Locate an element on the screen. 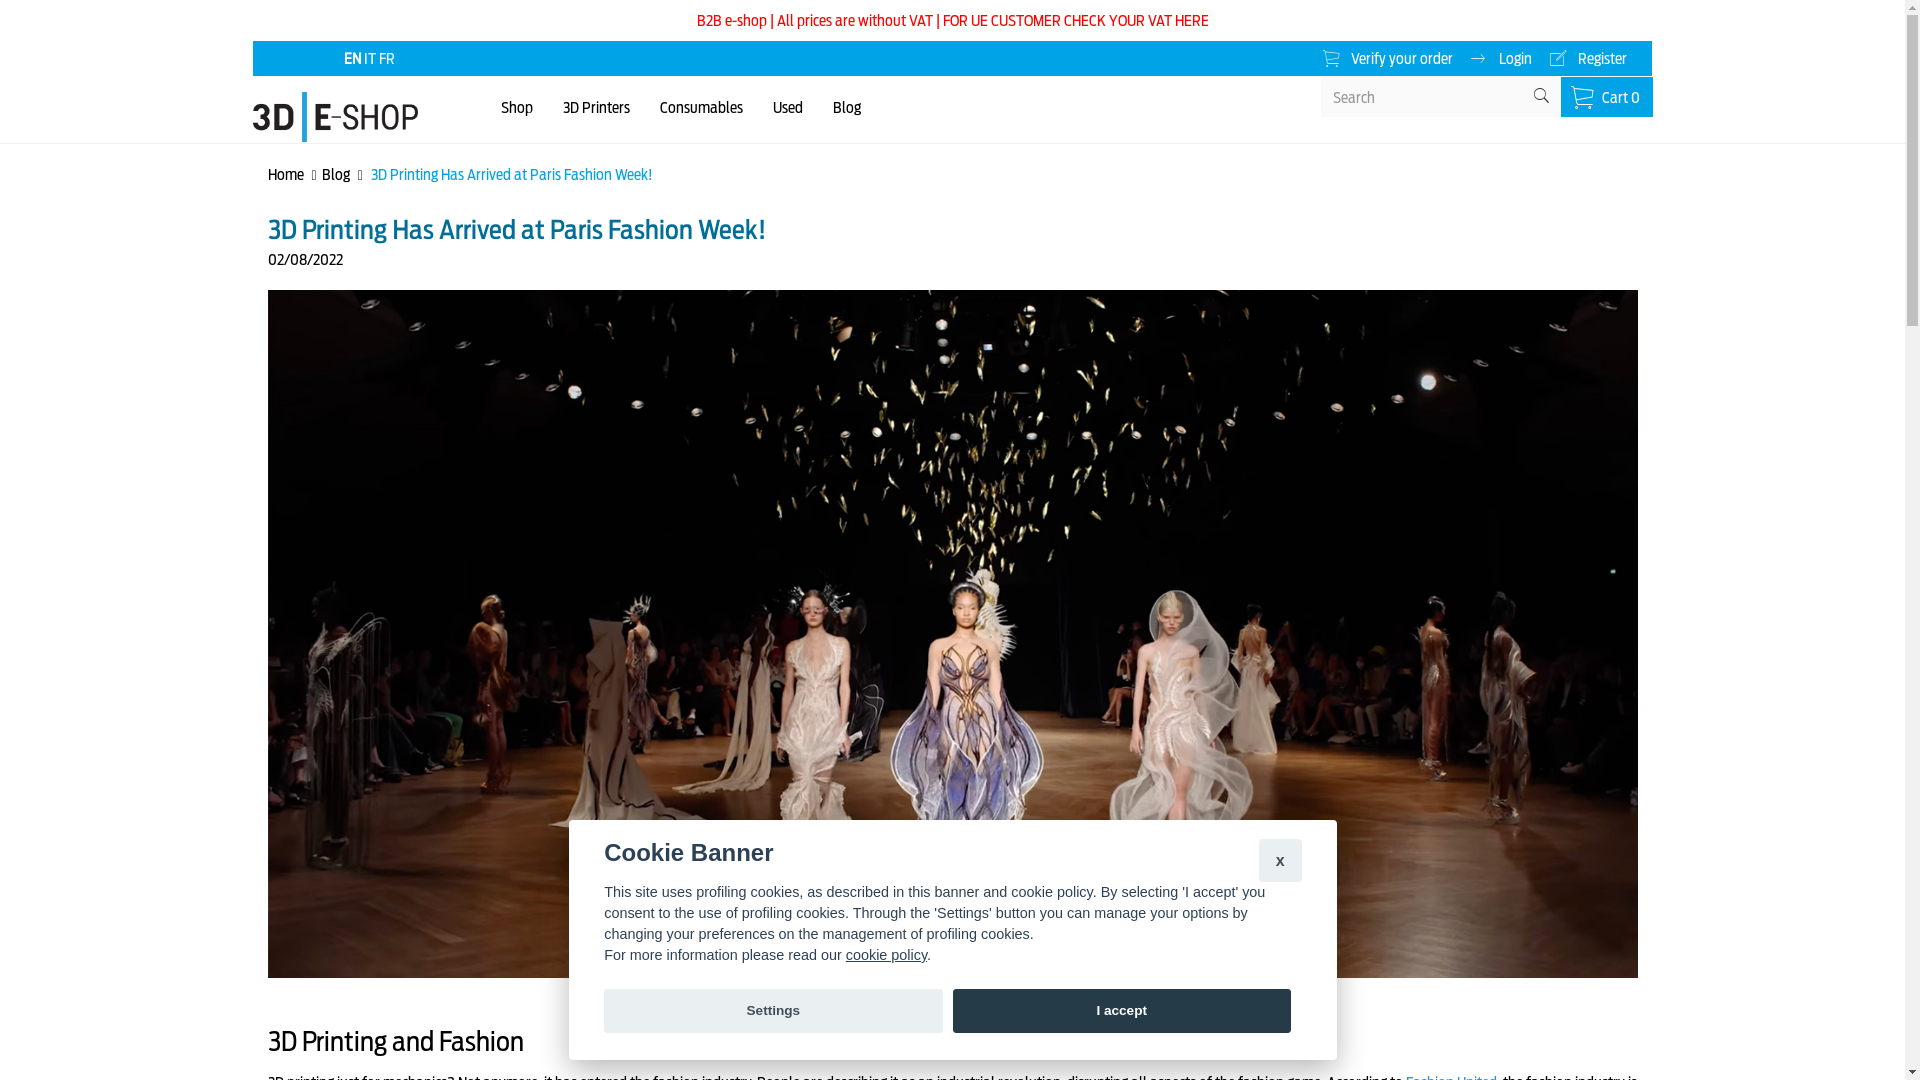 The height and width of the screenshot is (1080, 1920). cookie policy is located at coordinates (886, 955).